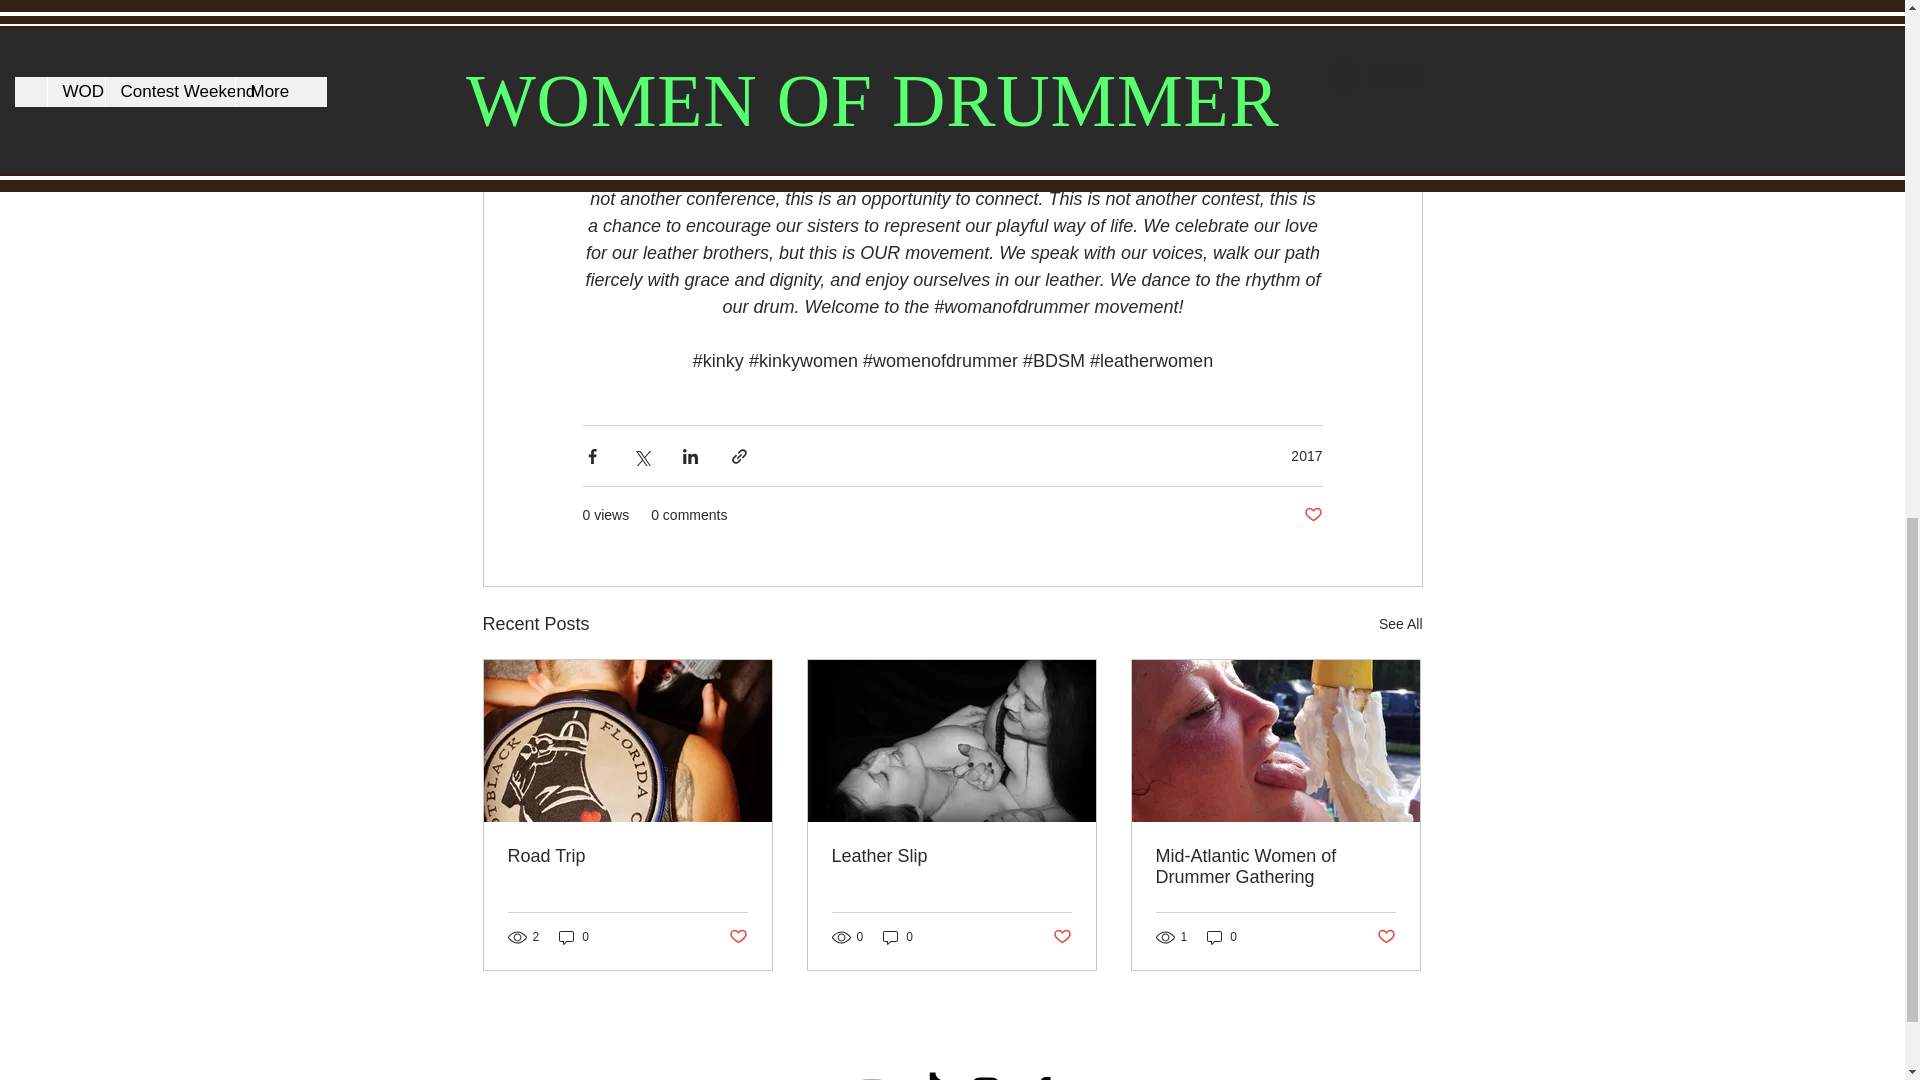 Image resolution: width=1920 pixels, height=1080 pixels. What do you see at coordinates (736, 936) in the screenshot?
I see `Post not marked as liked` at bounding box center [736, 936].